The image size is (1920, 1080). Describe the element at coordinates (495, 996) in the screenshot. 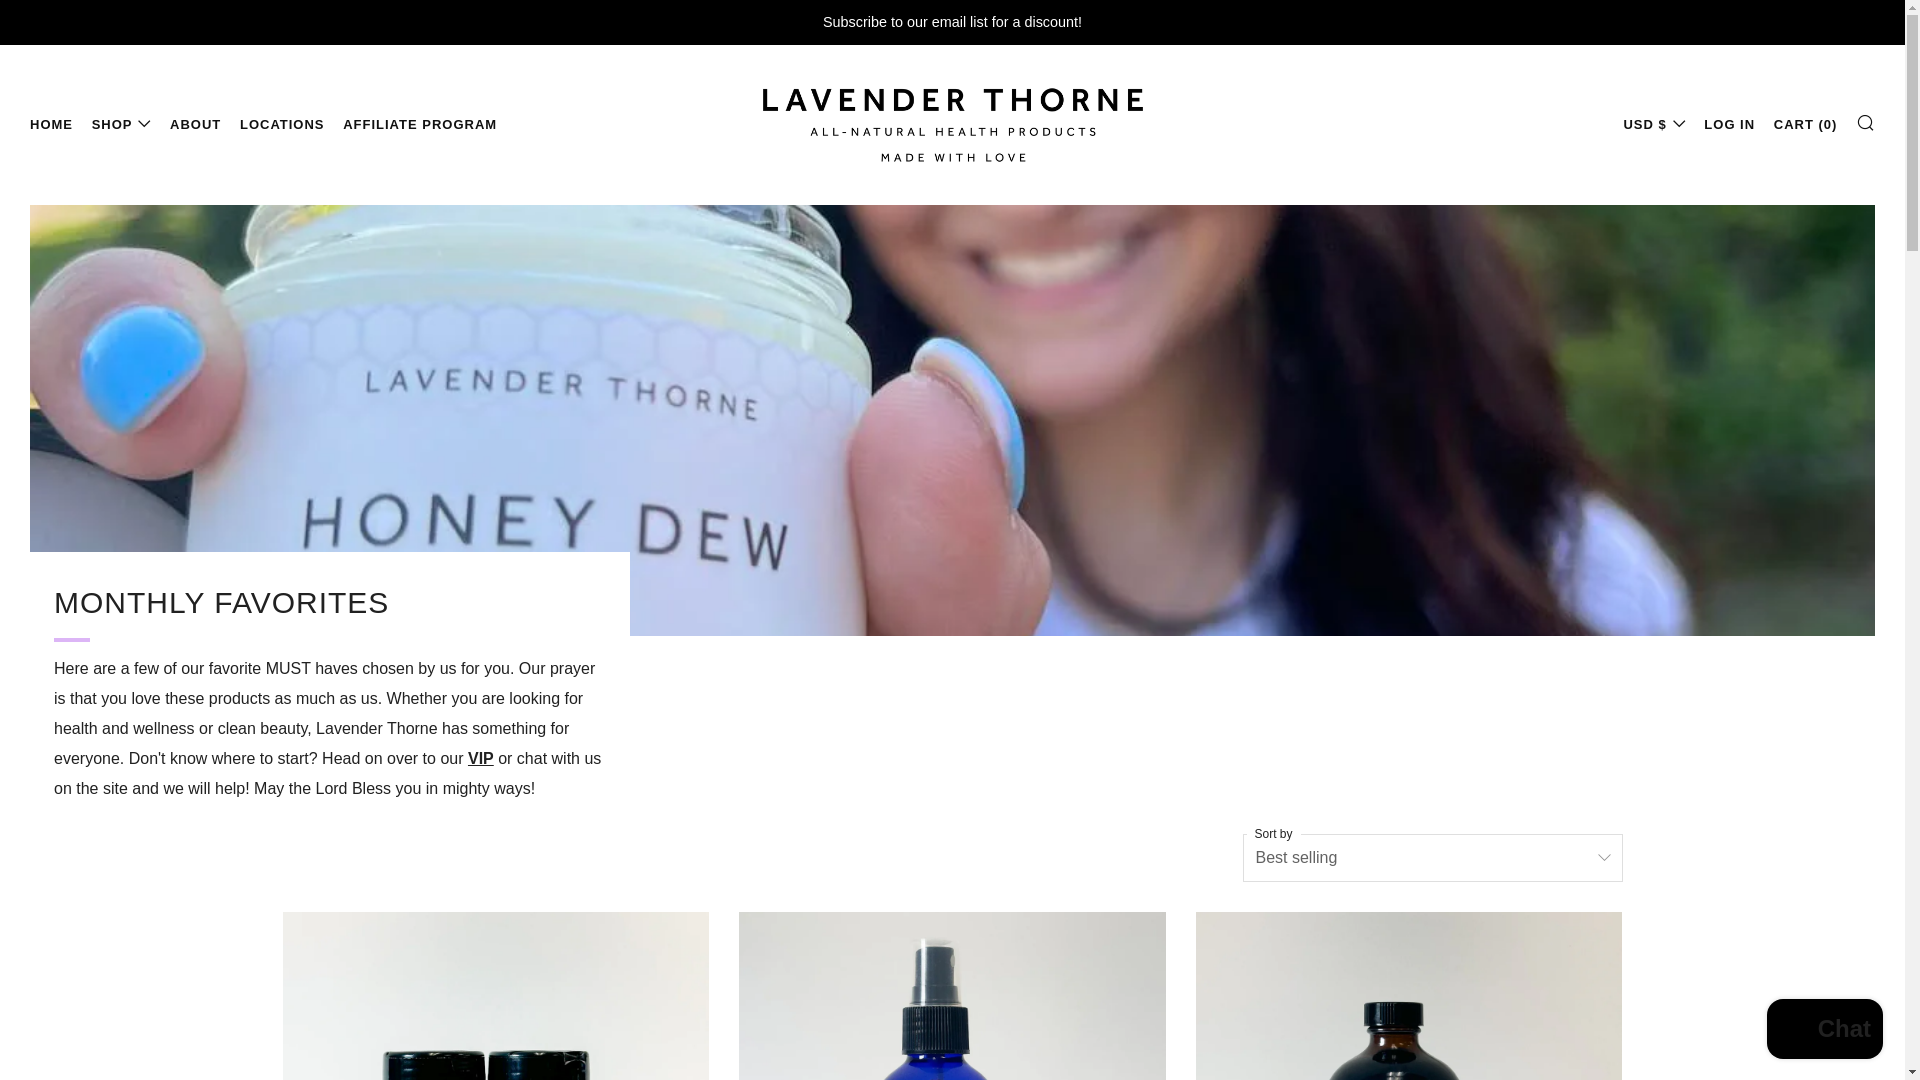

I see `Dry Shampoo` at that location.